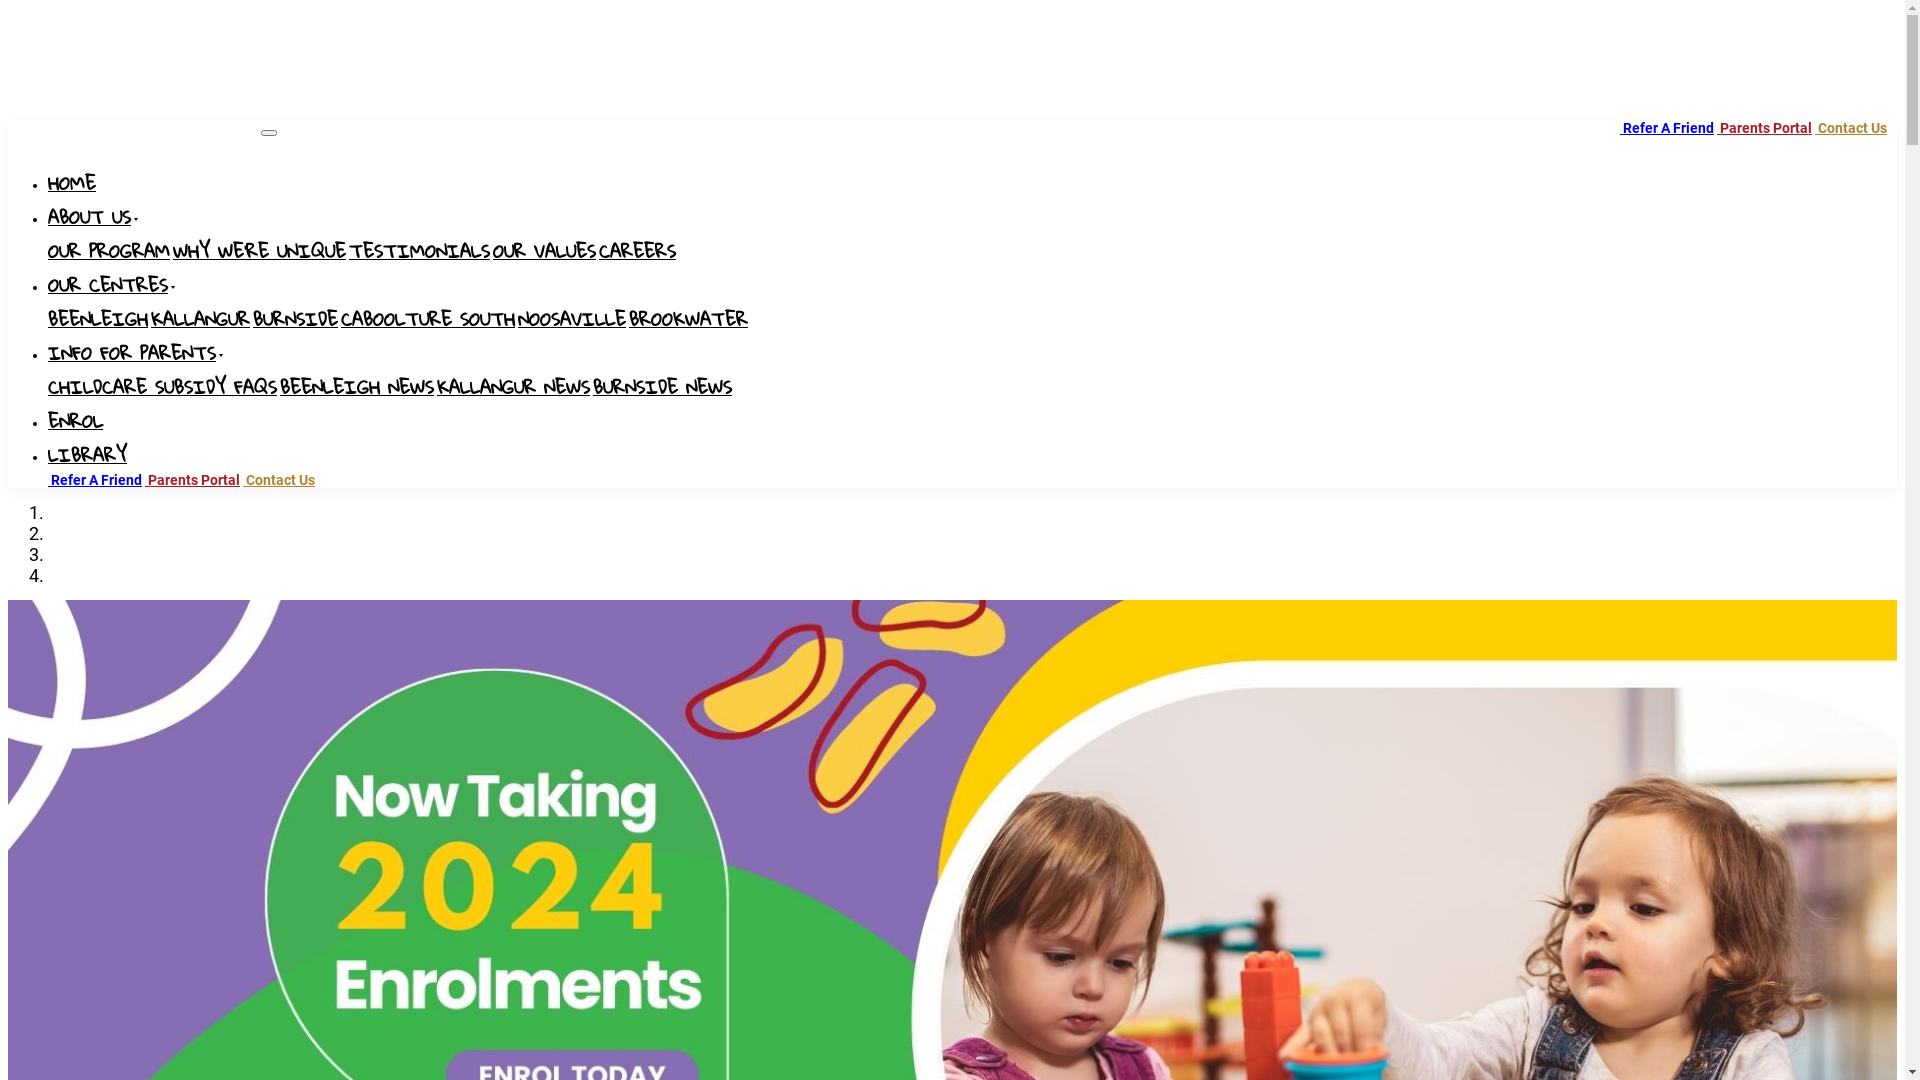 This screenshot has width=1920, height=1080. What do you see at coordinates (76, 423) in the screenshot?
I see `ENROL` at bounding box center [76, 423].